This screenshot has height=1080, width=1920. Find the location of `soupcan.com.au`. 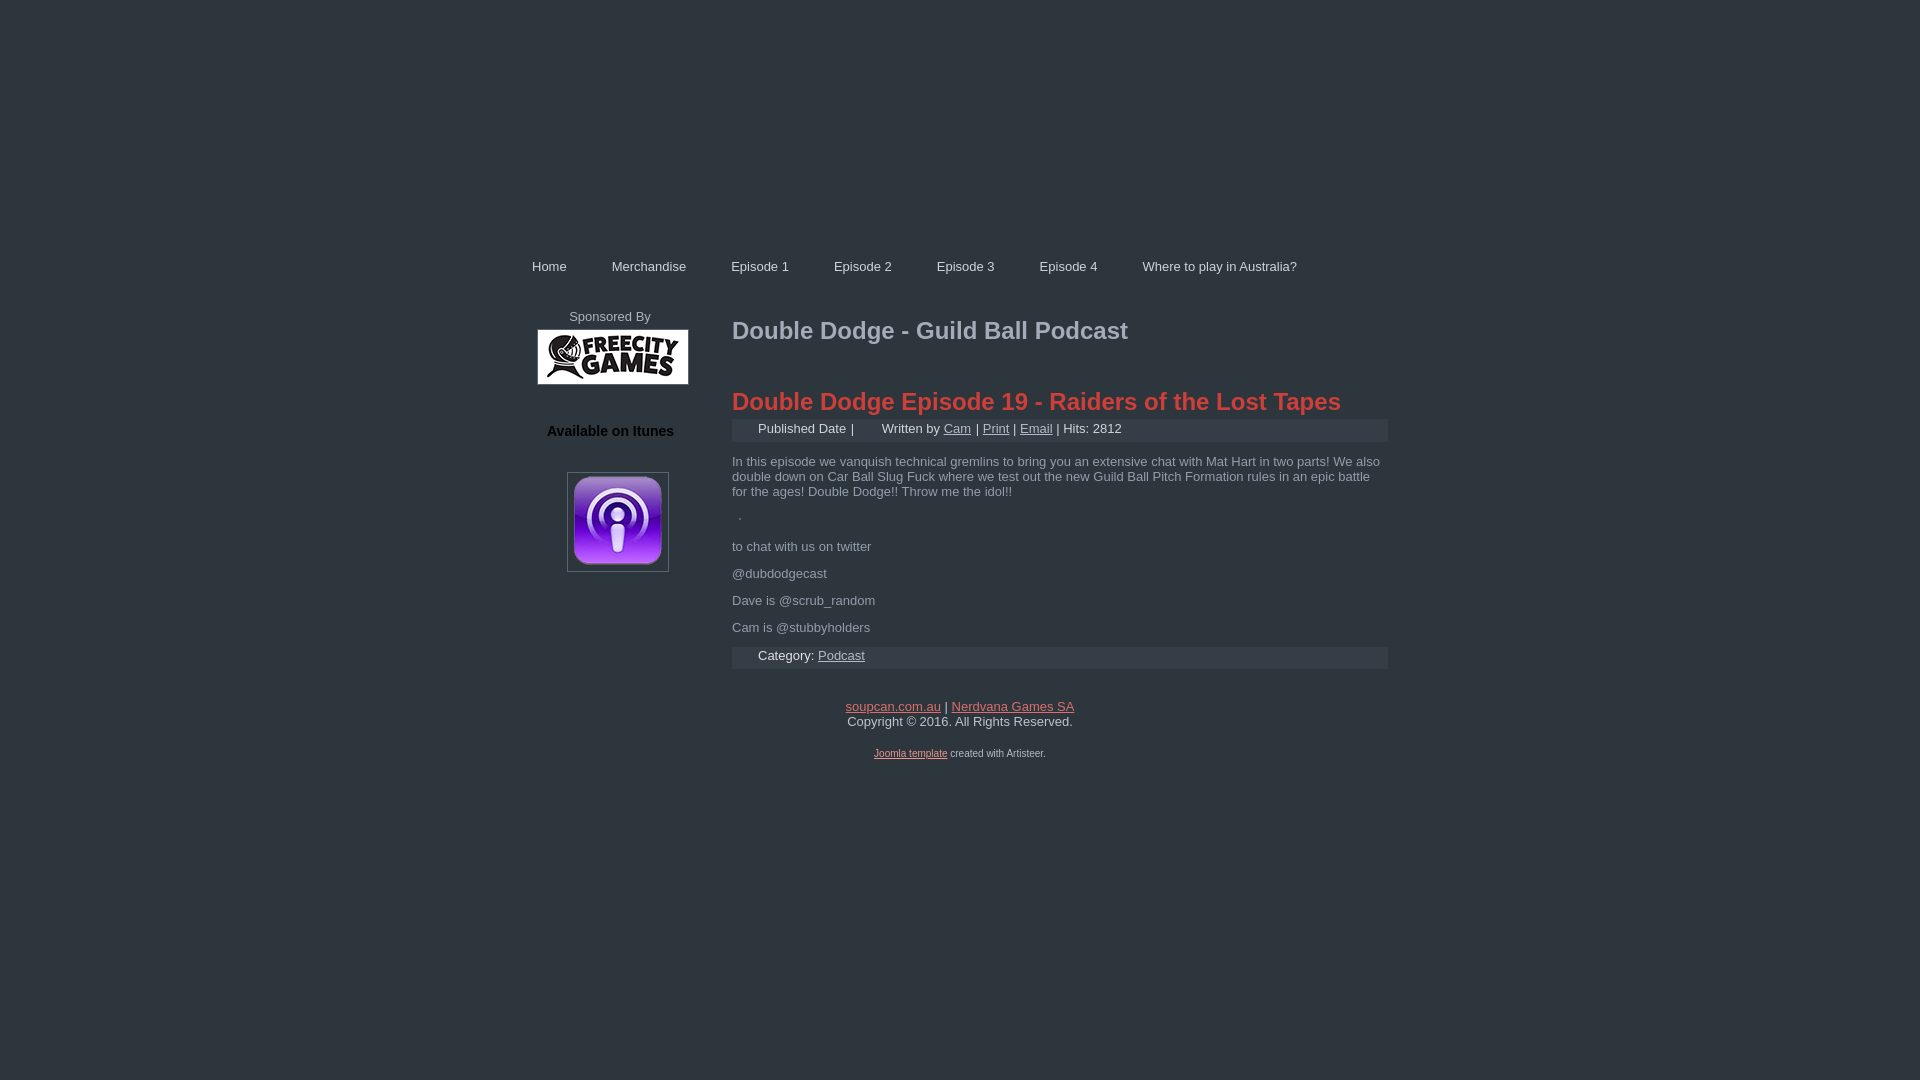

soupcan.com.au is located at coordinates (894, 706).